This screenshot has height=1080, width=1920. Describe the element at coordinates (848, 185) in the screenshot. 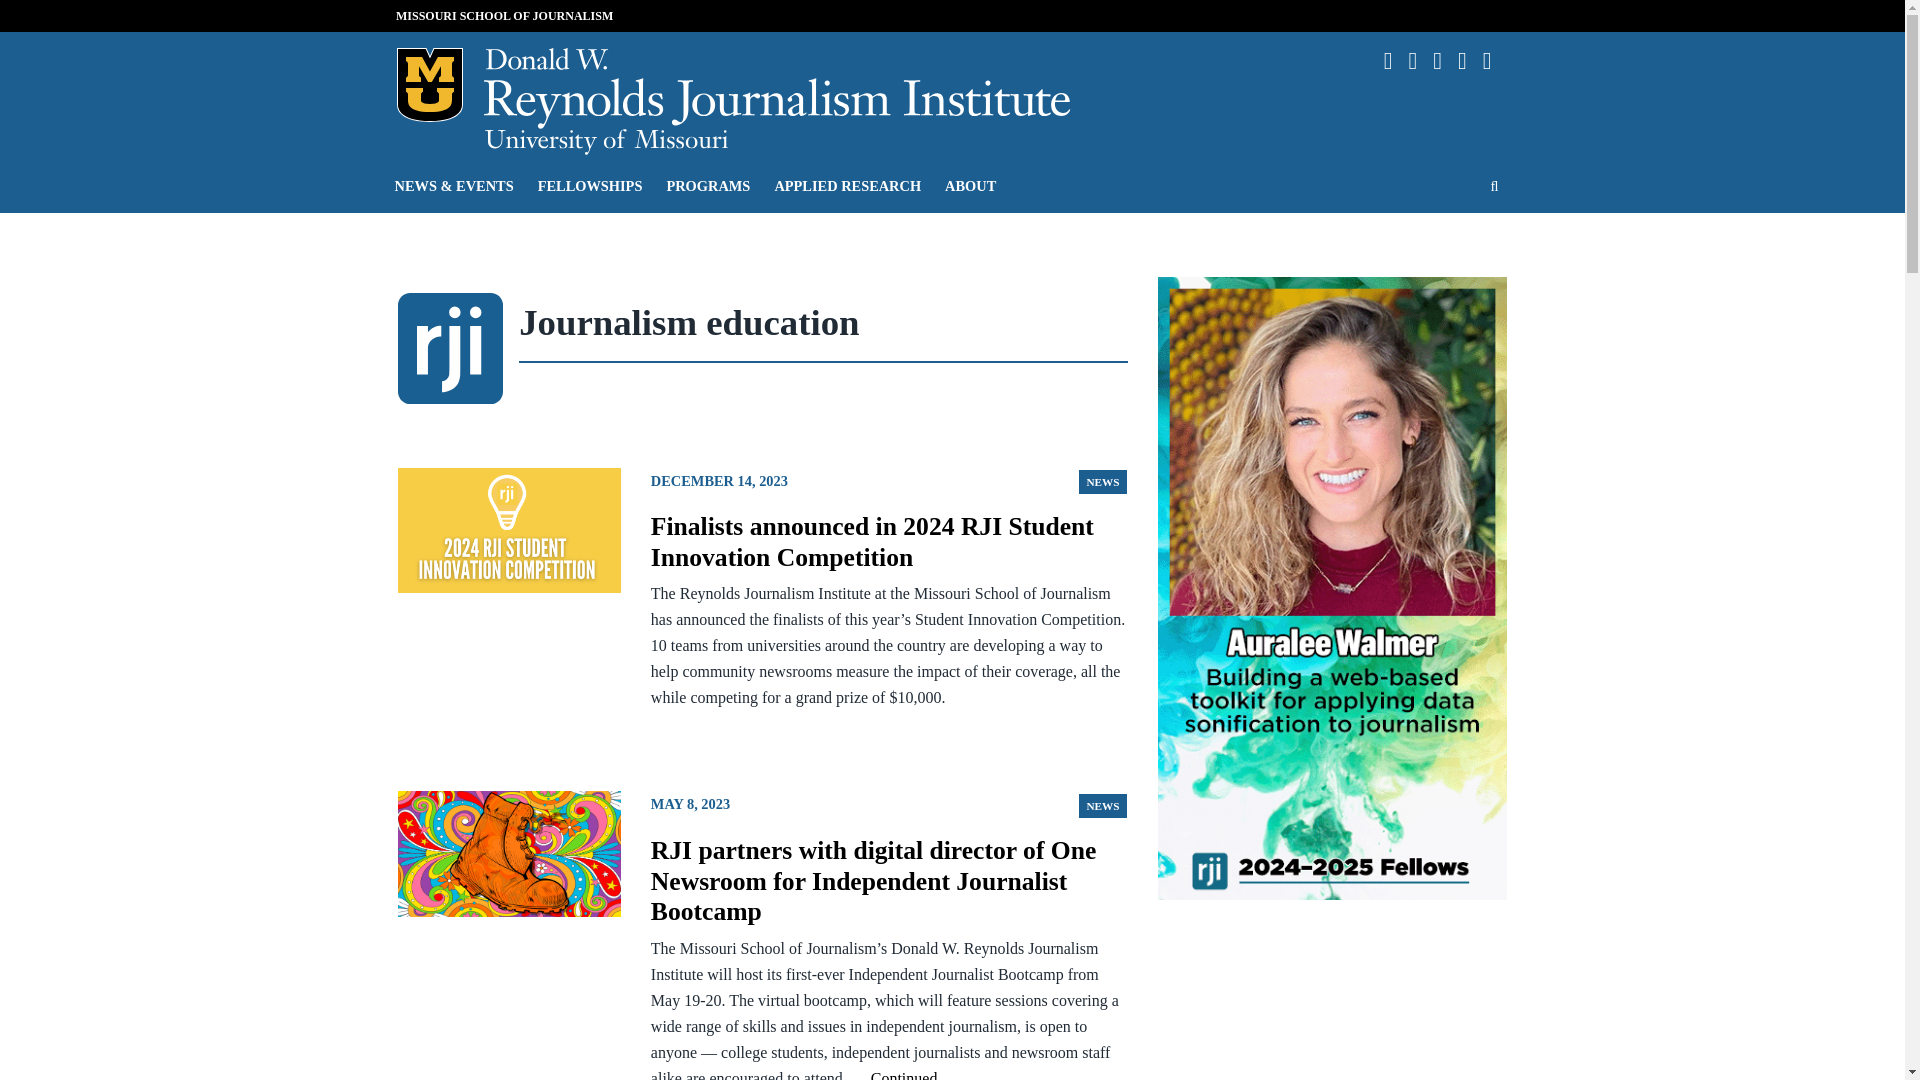

I see `APPLIED RESEARCH` at that location.